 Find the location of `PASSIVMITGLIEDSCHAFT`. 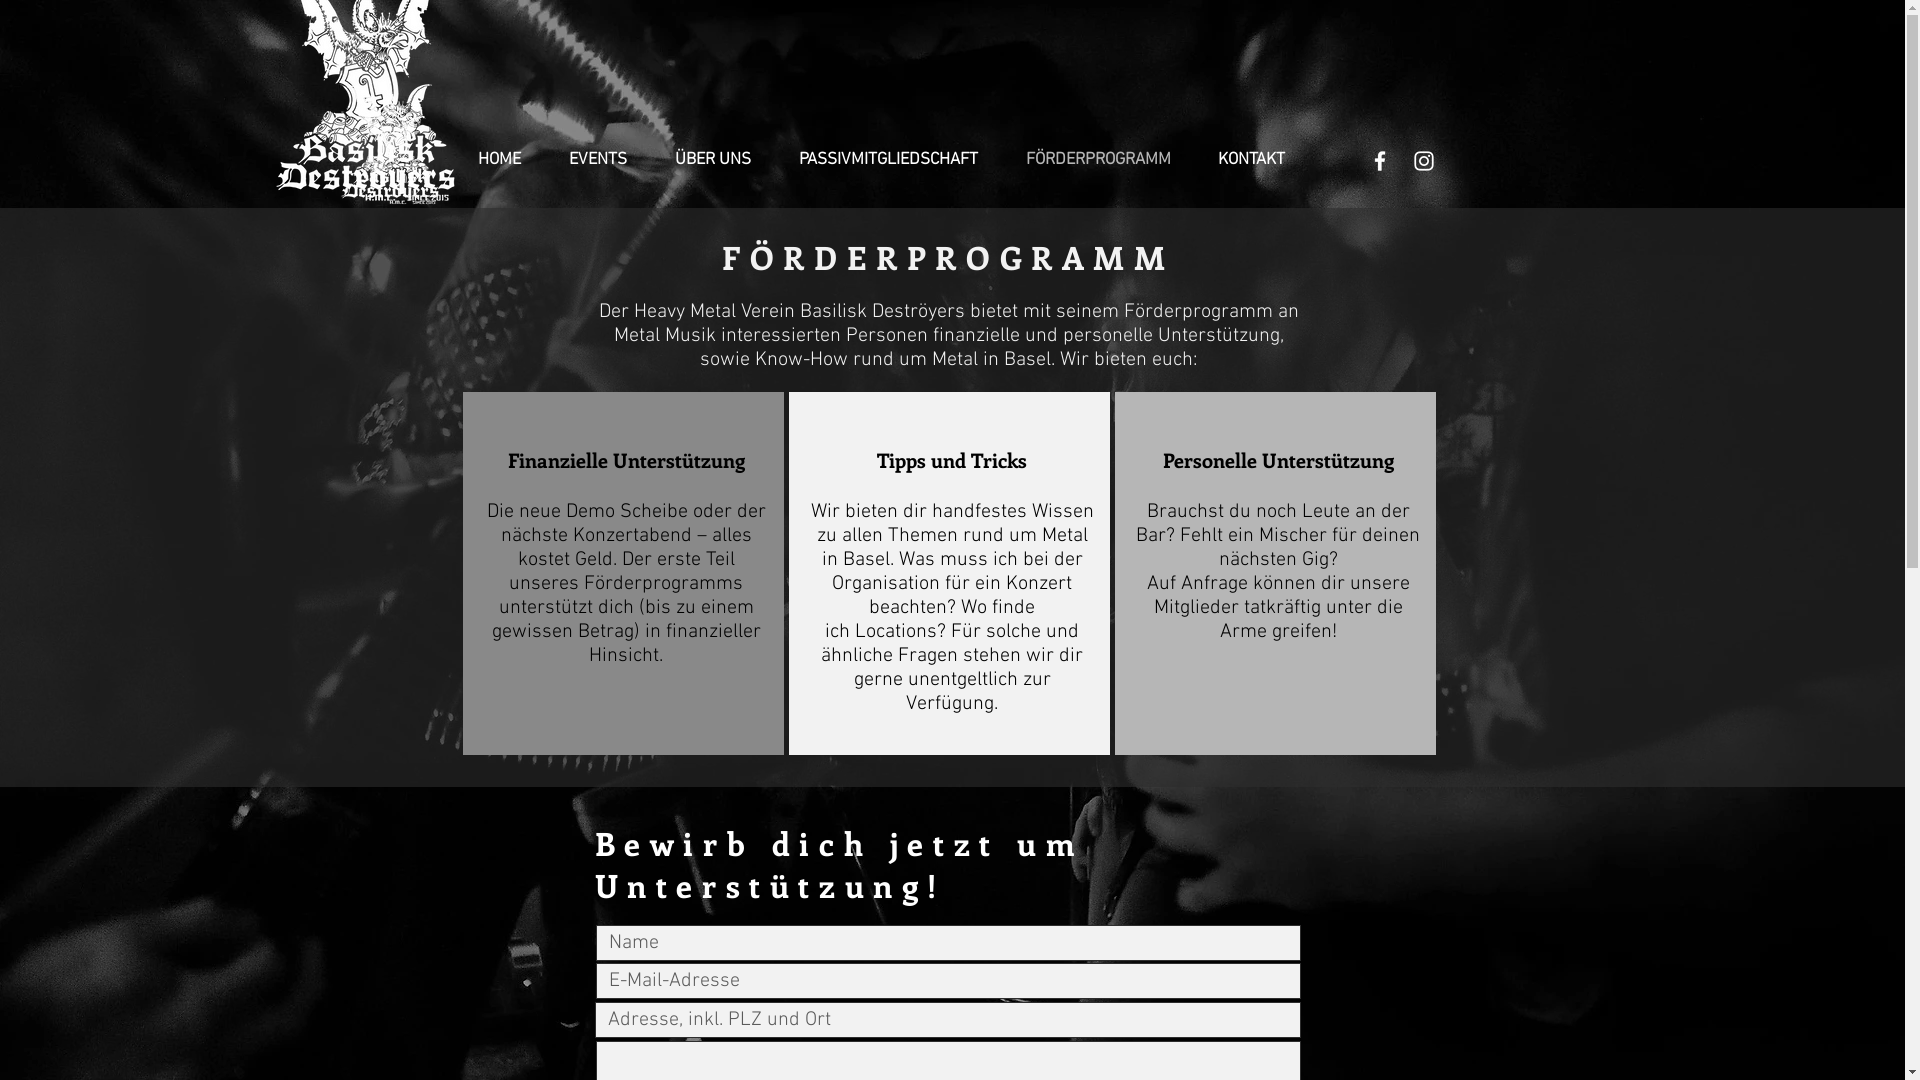

PASSIVMITGLIEDSCHAFT is located at coordinates (898, 160).